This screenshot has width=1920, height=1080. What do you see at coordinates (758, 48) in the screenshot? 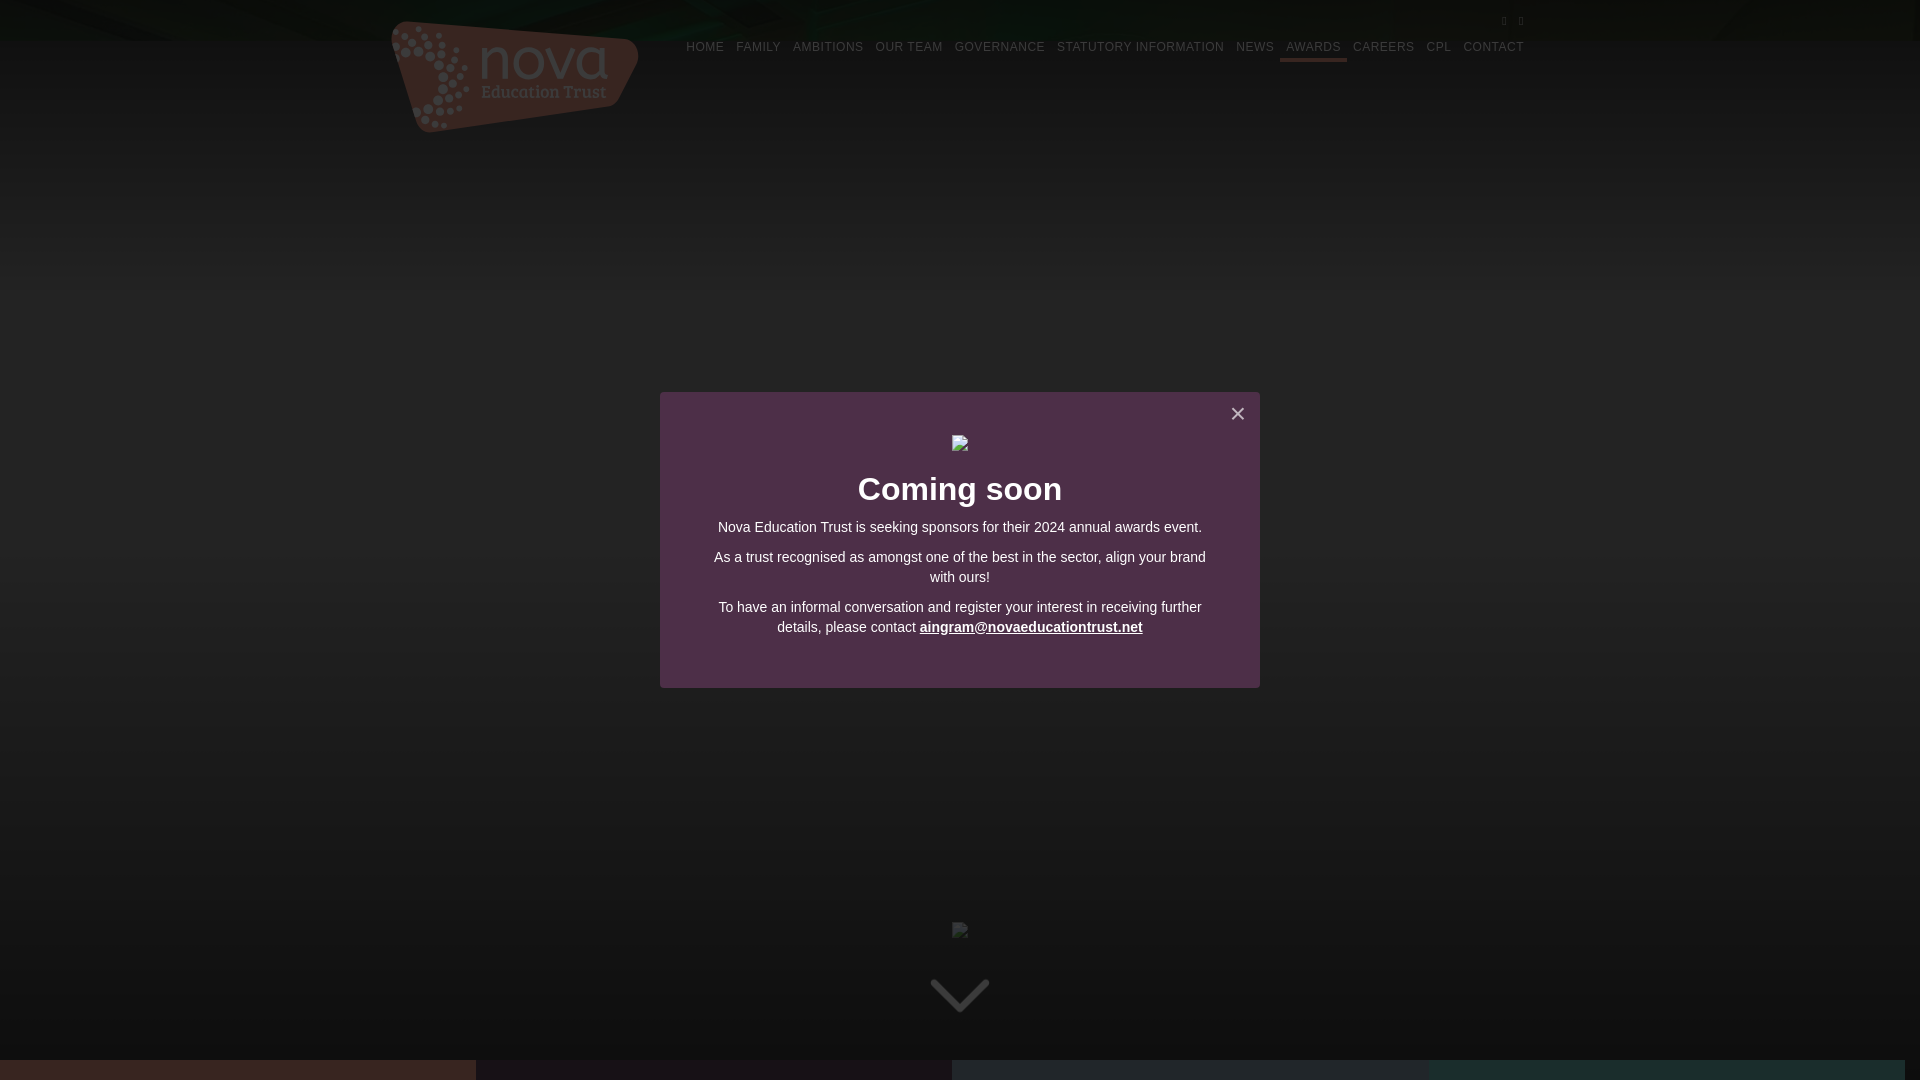
I see `FAMILY` at bounding box center [758, 48].